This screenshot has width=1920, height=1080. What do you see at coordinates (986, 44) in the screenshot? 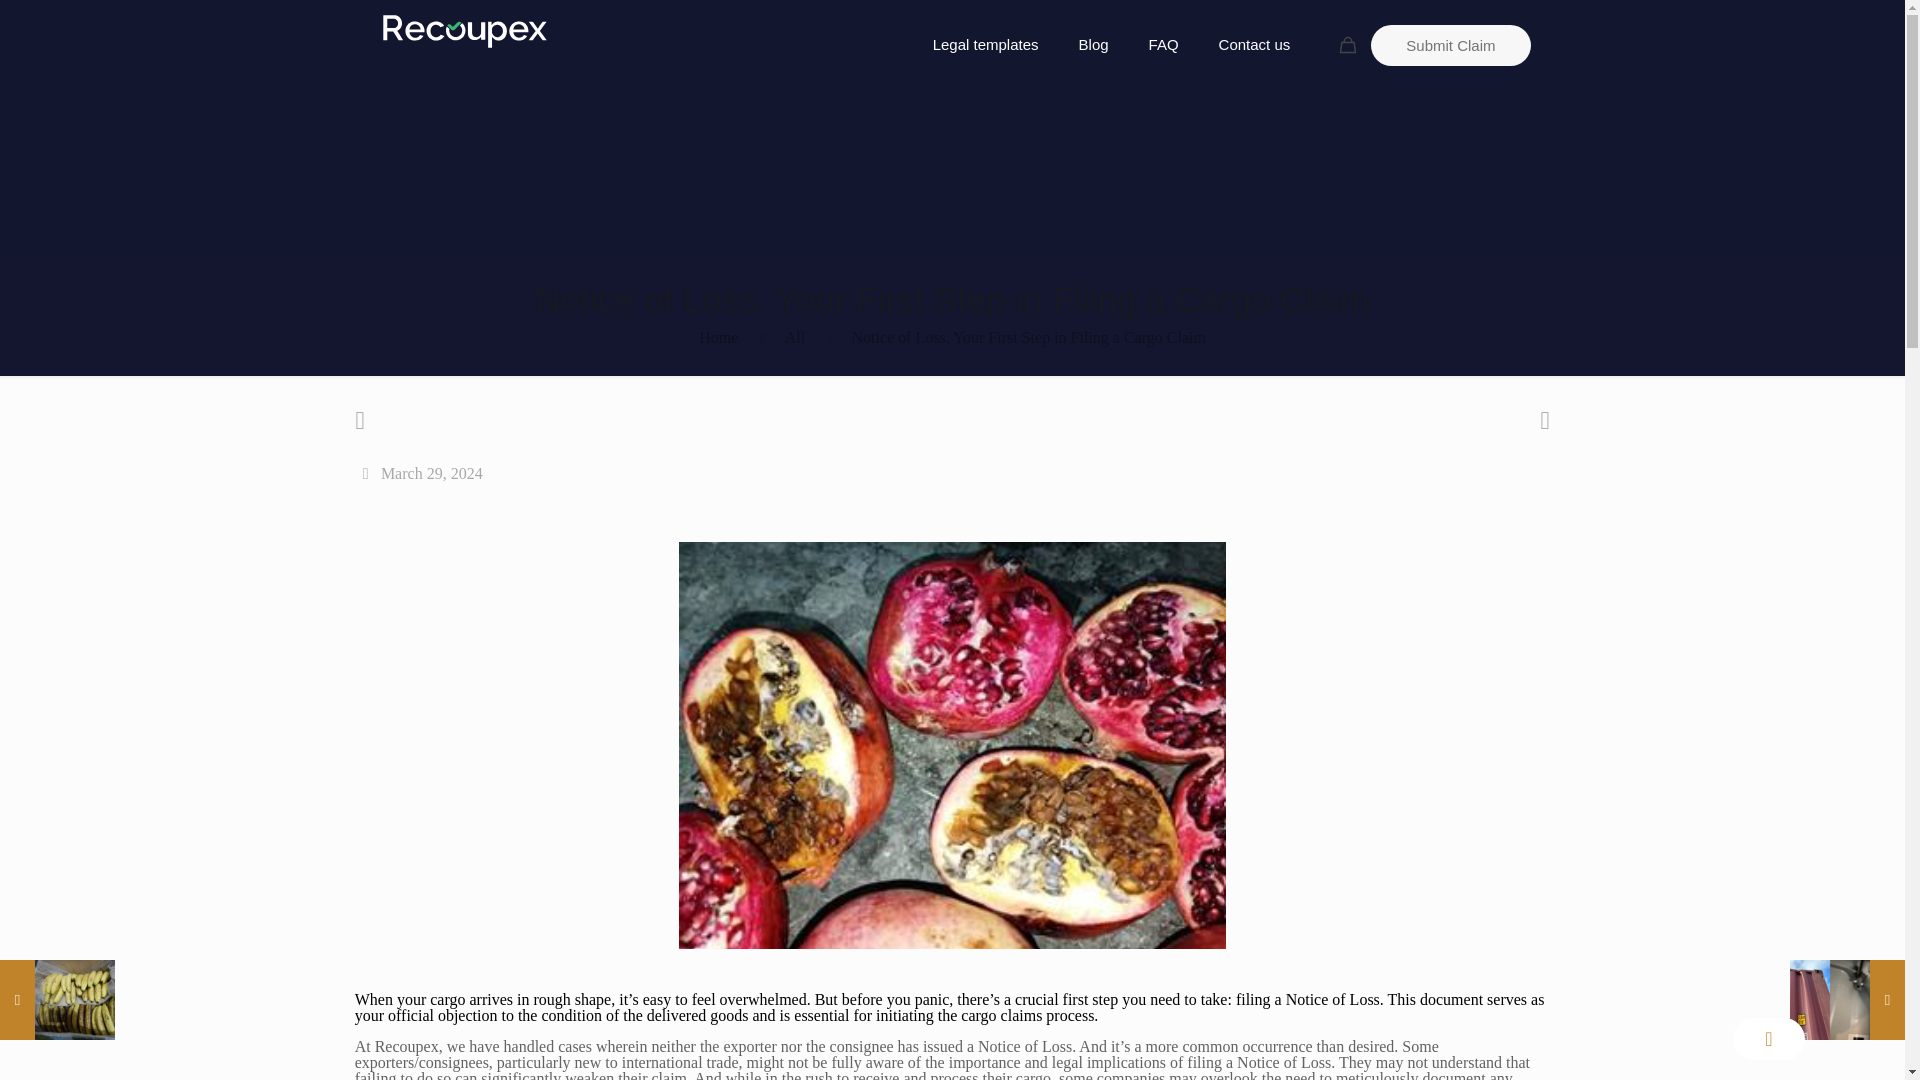
I see `Legal templates` at bounding box center [986, 44].